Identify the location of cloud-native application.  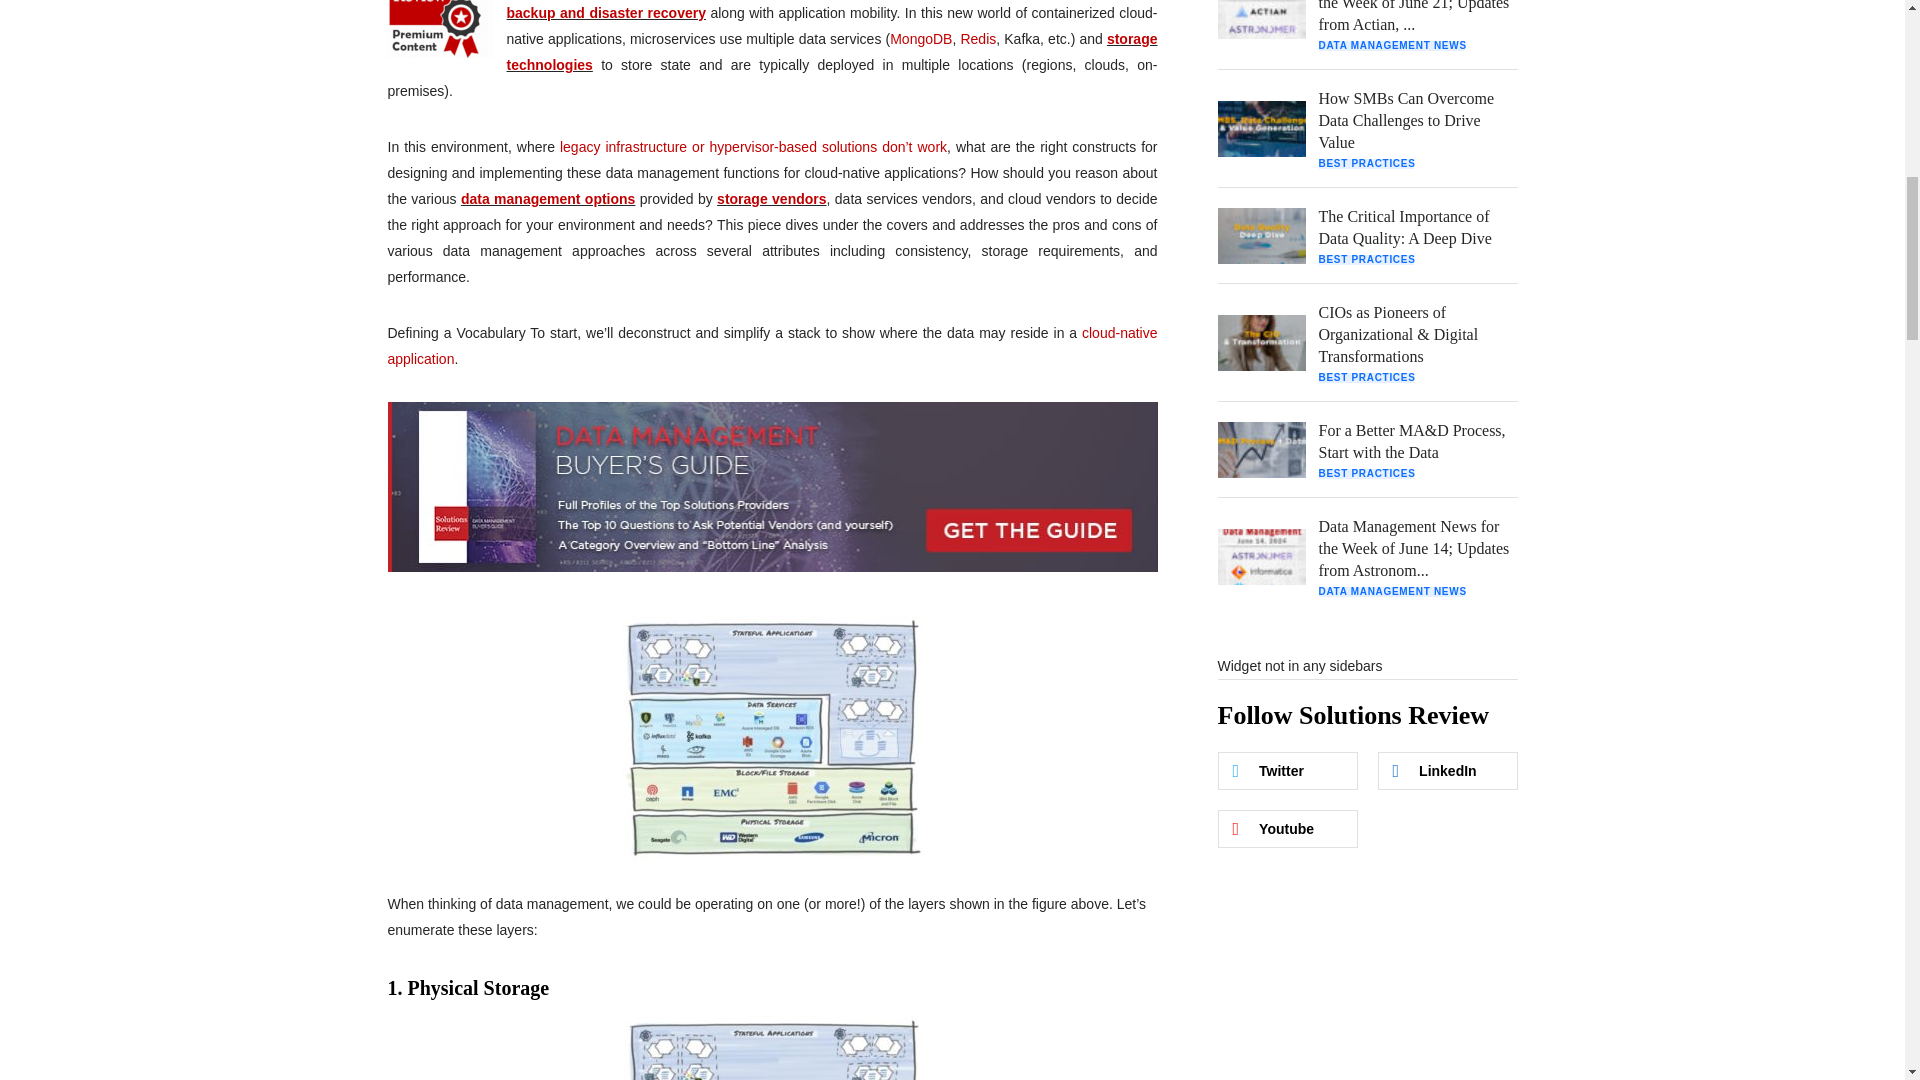
(772, 346).